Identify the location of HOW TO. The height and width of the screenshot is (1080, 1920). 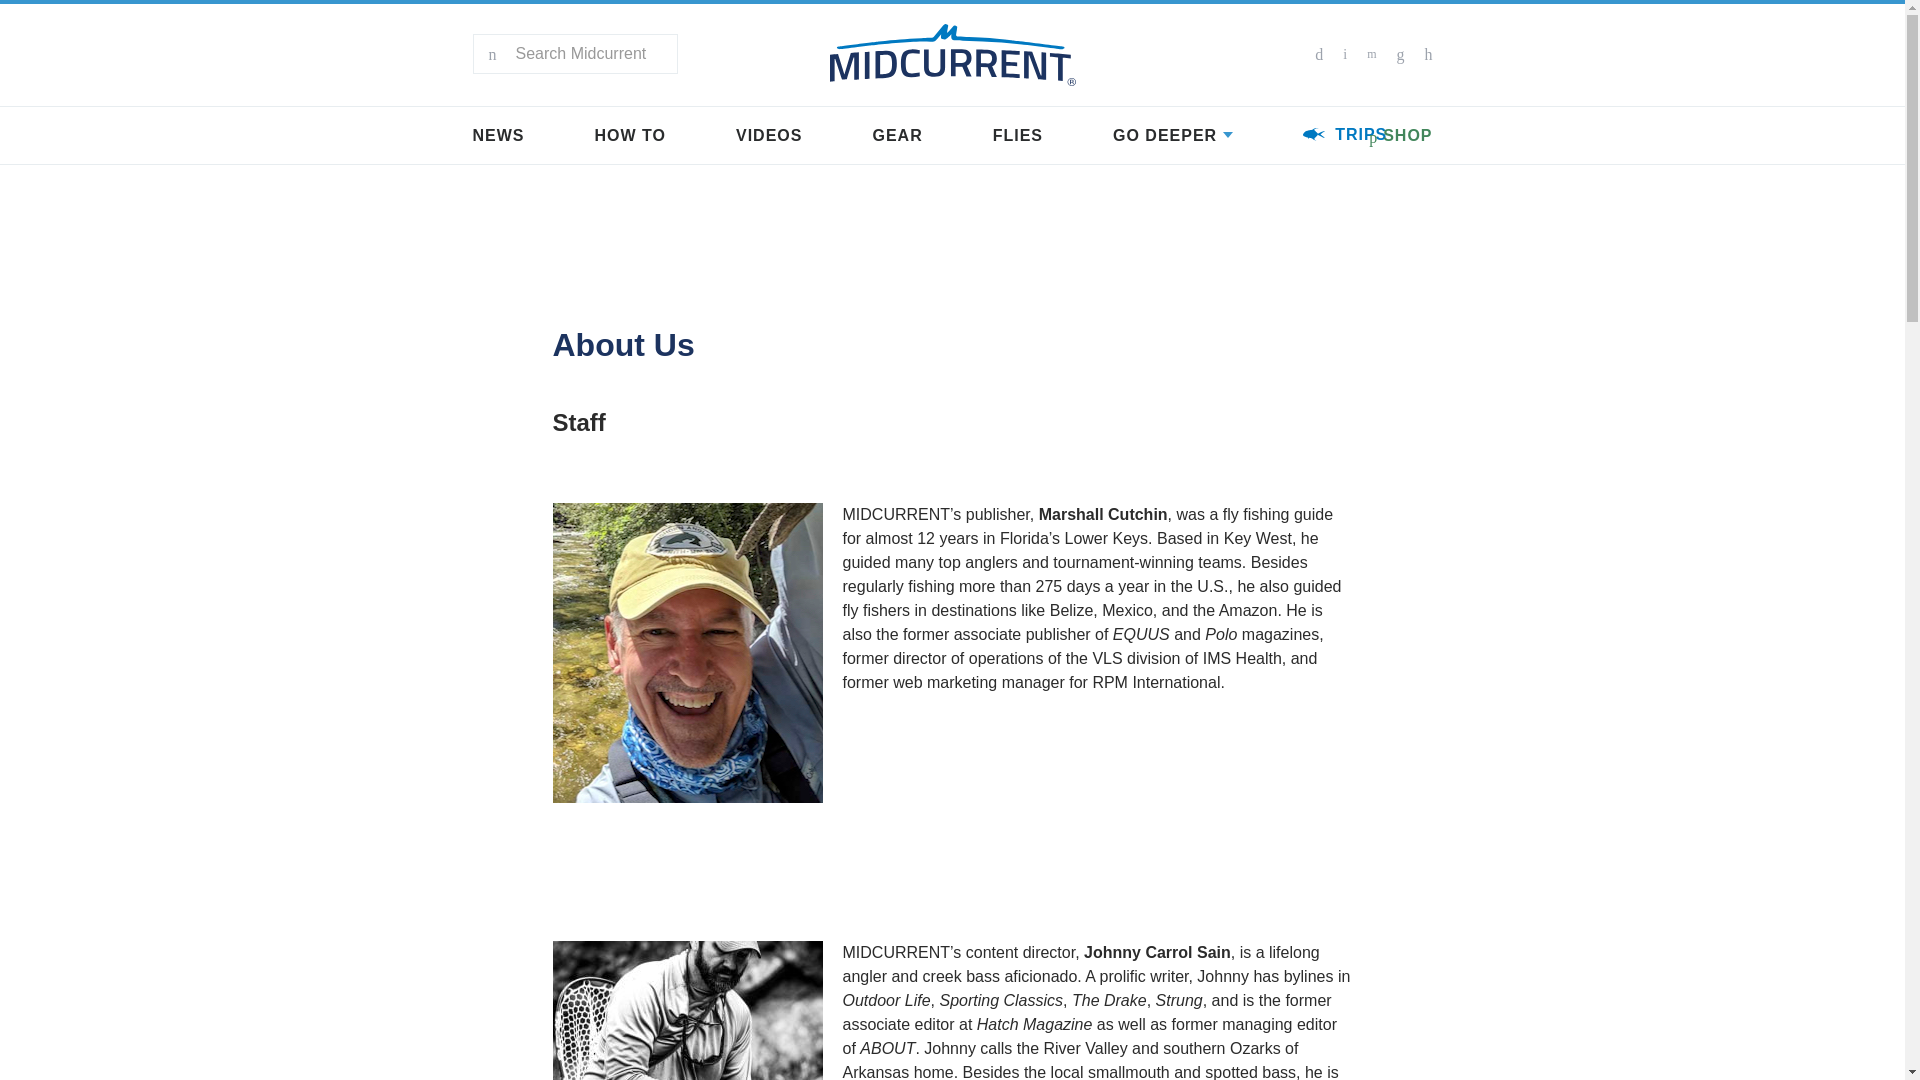
(628, 136).